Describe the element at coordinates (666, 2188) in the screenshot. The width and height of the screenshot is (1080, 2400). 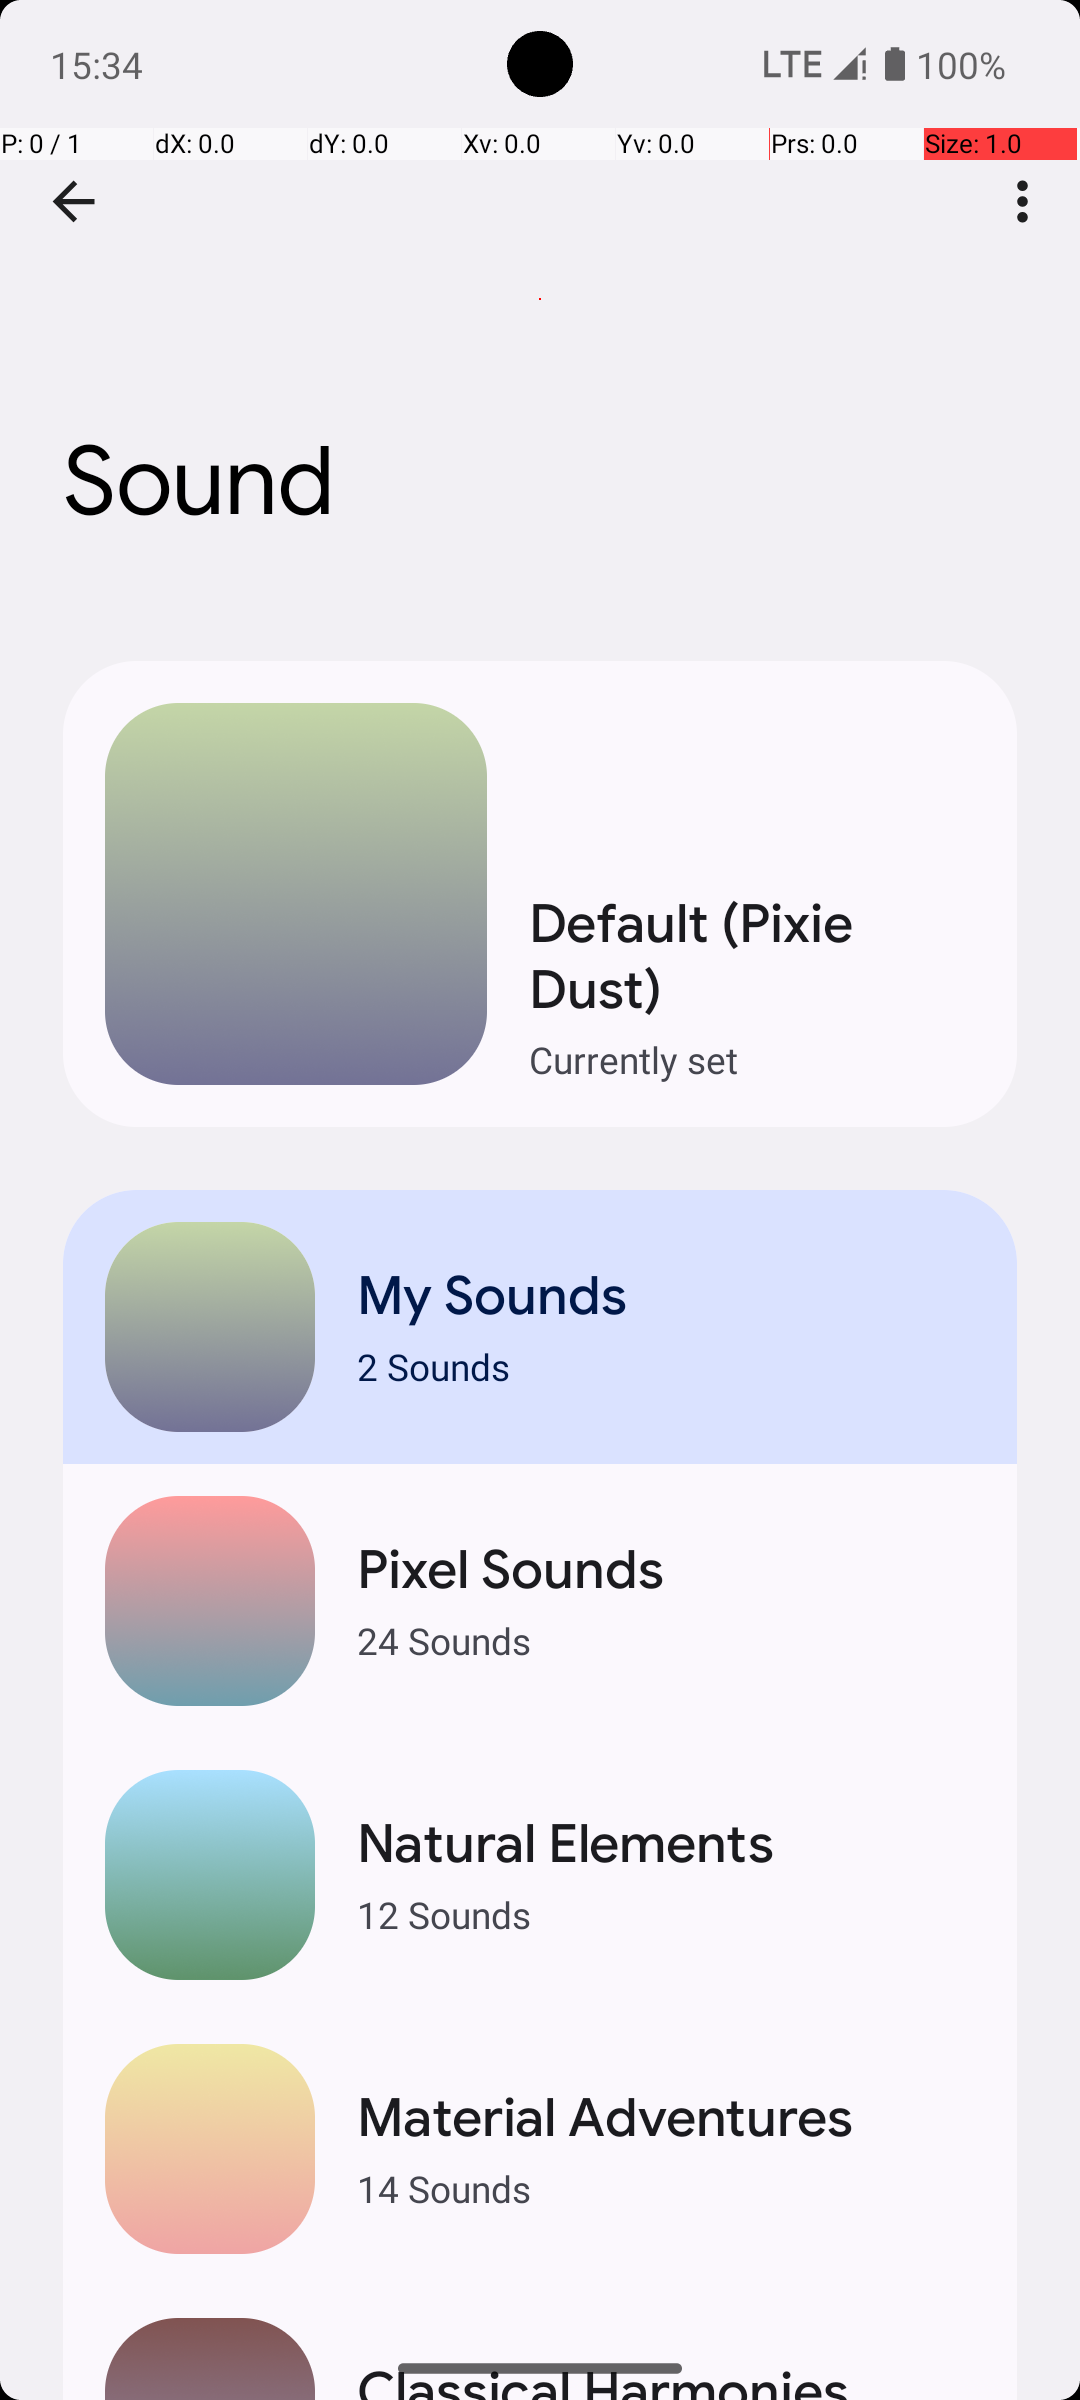
I see `14 Sounds` at that location.